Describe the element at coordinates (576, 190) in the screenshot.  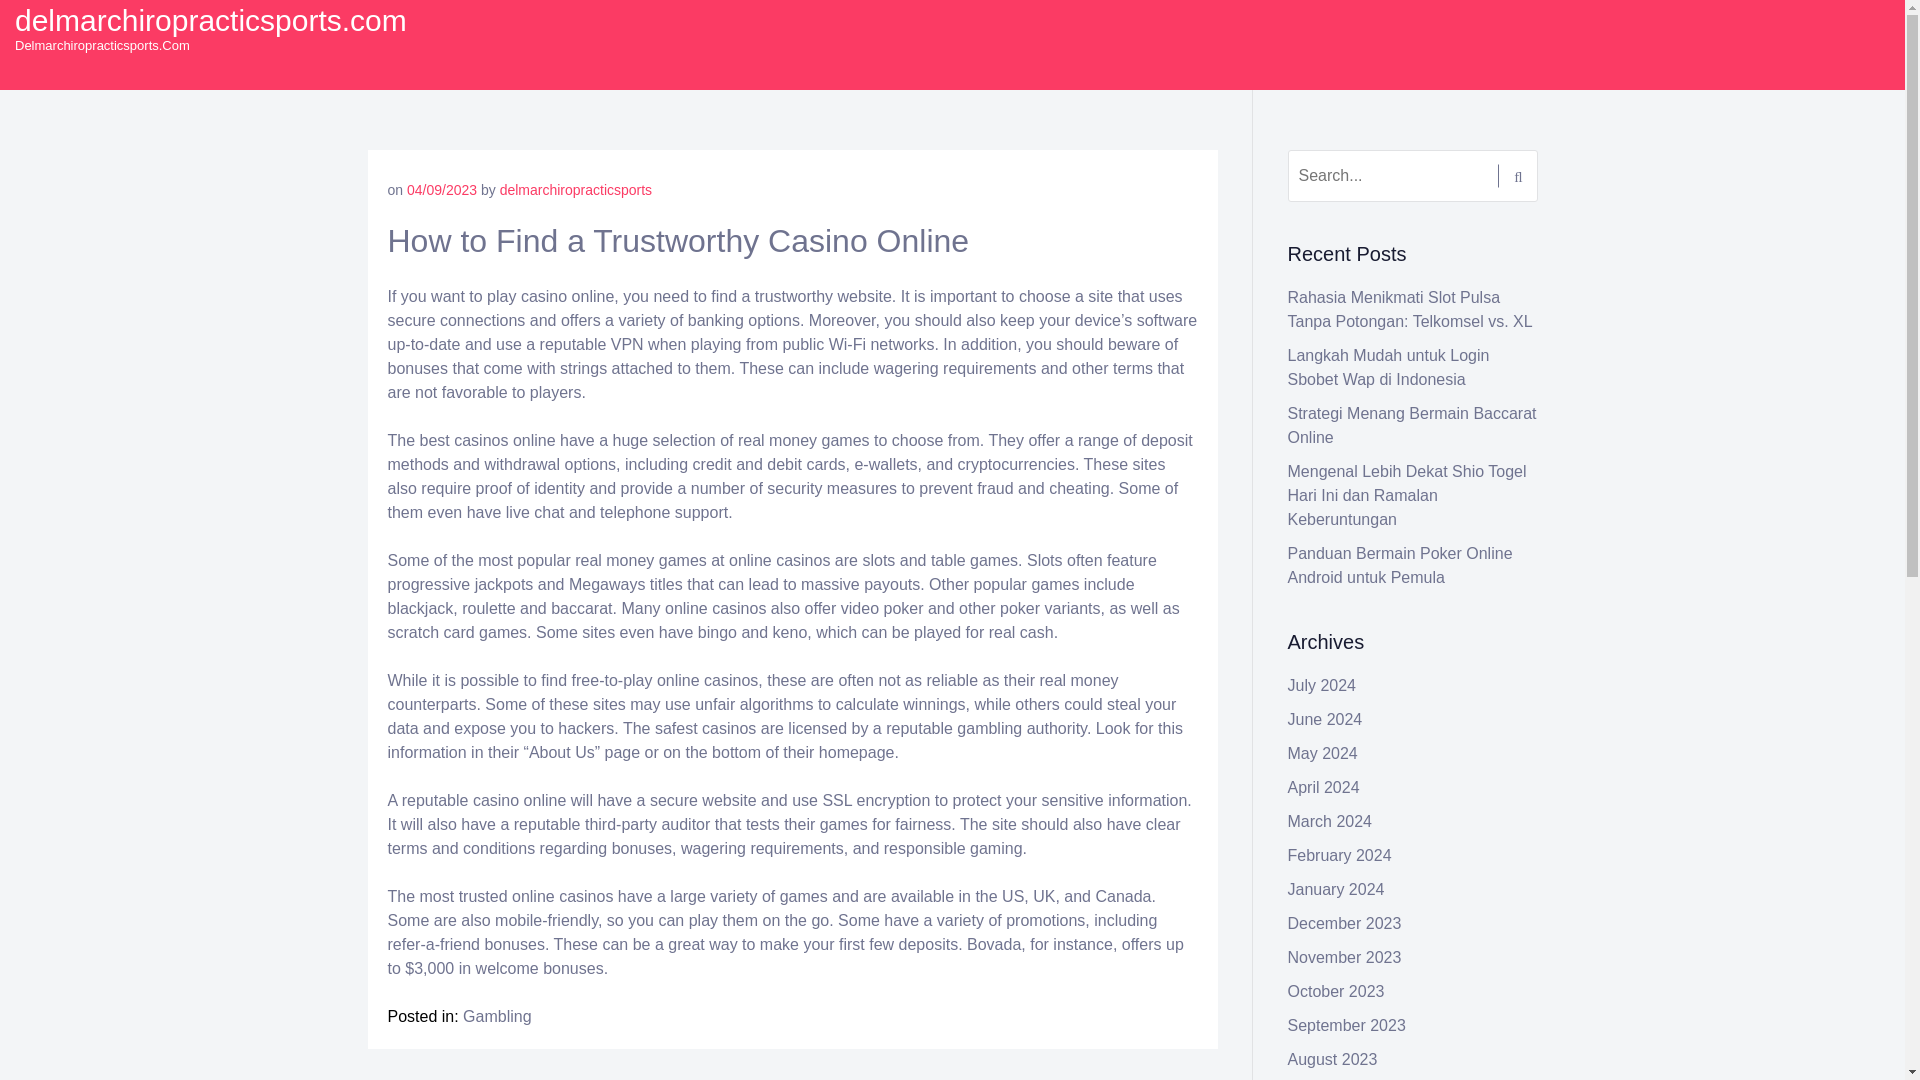
I see `delmarchiropracticsports` at that location.